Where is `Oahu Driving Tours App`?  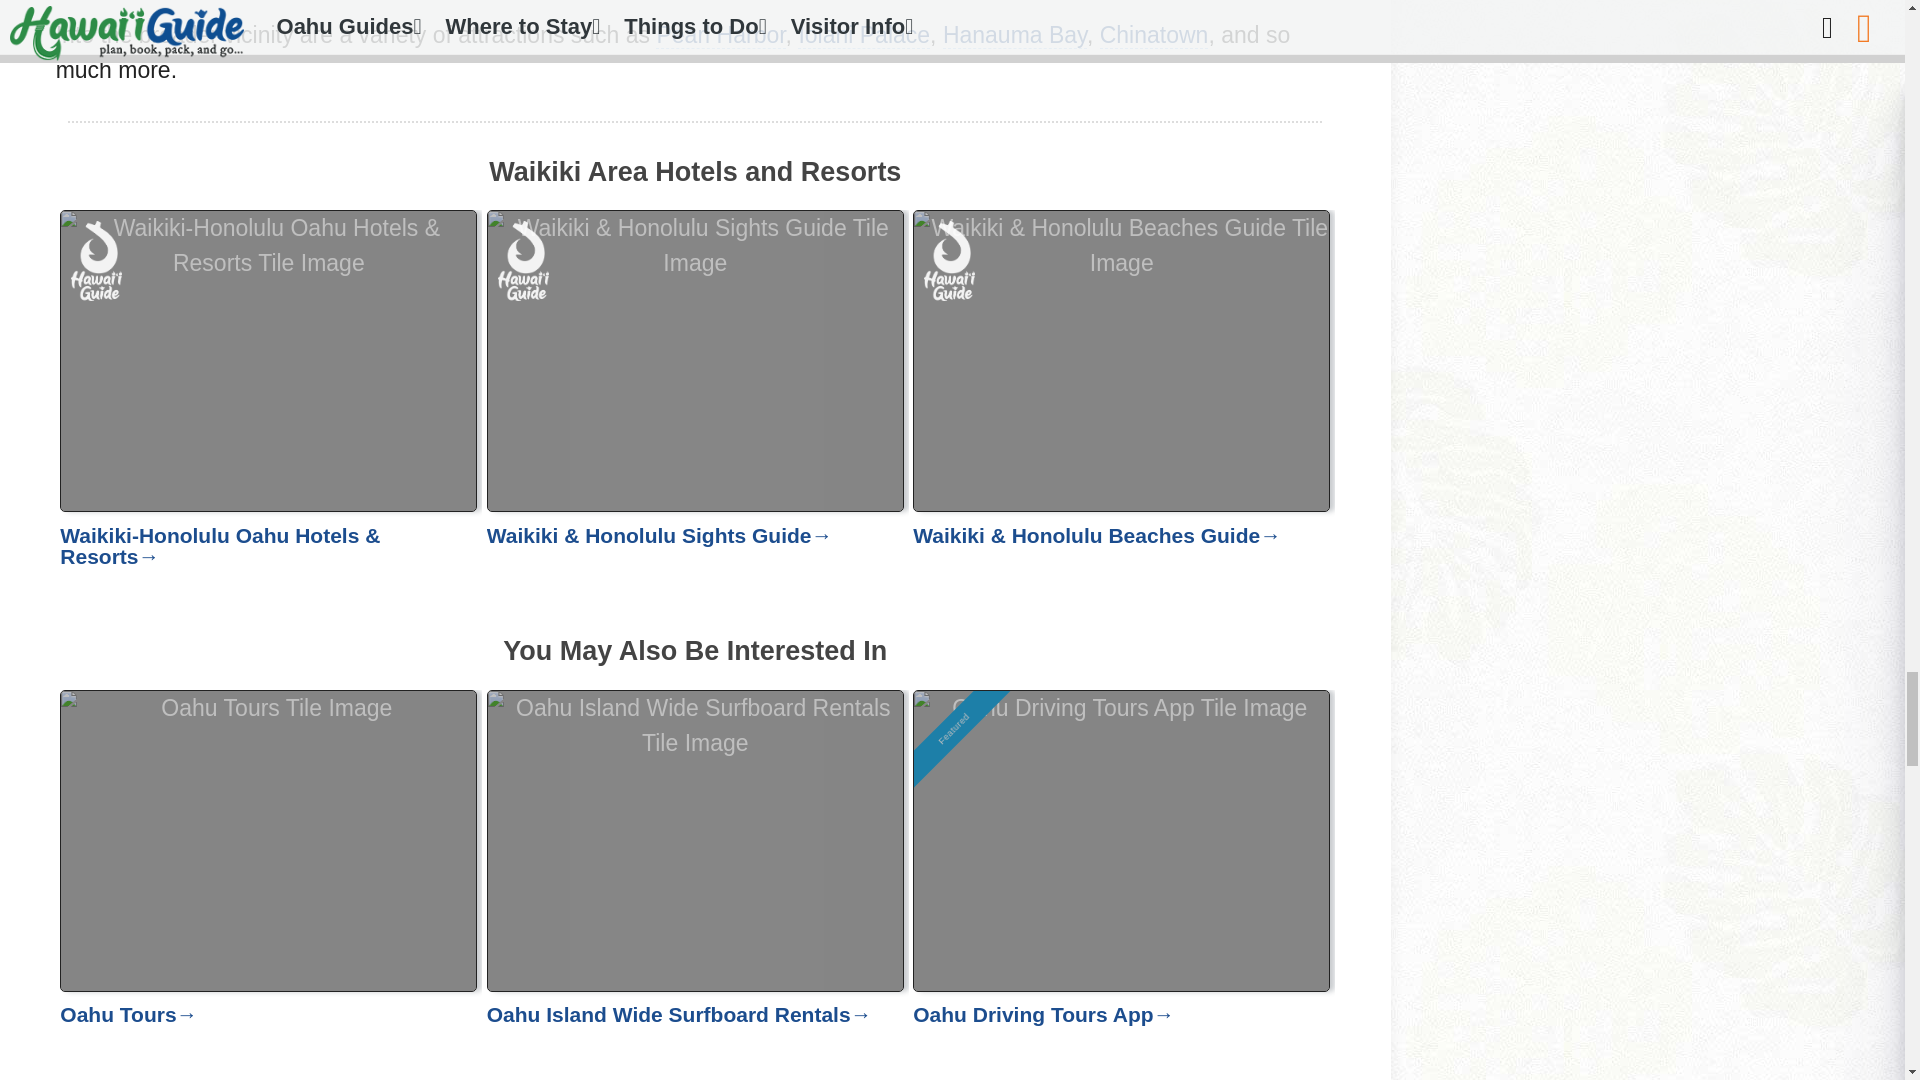 Oahu Driving Tours App is located at coordinates (1122, 885).